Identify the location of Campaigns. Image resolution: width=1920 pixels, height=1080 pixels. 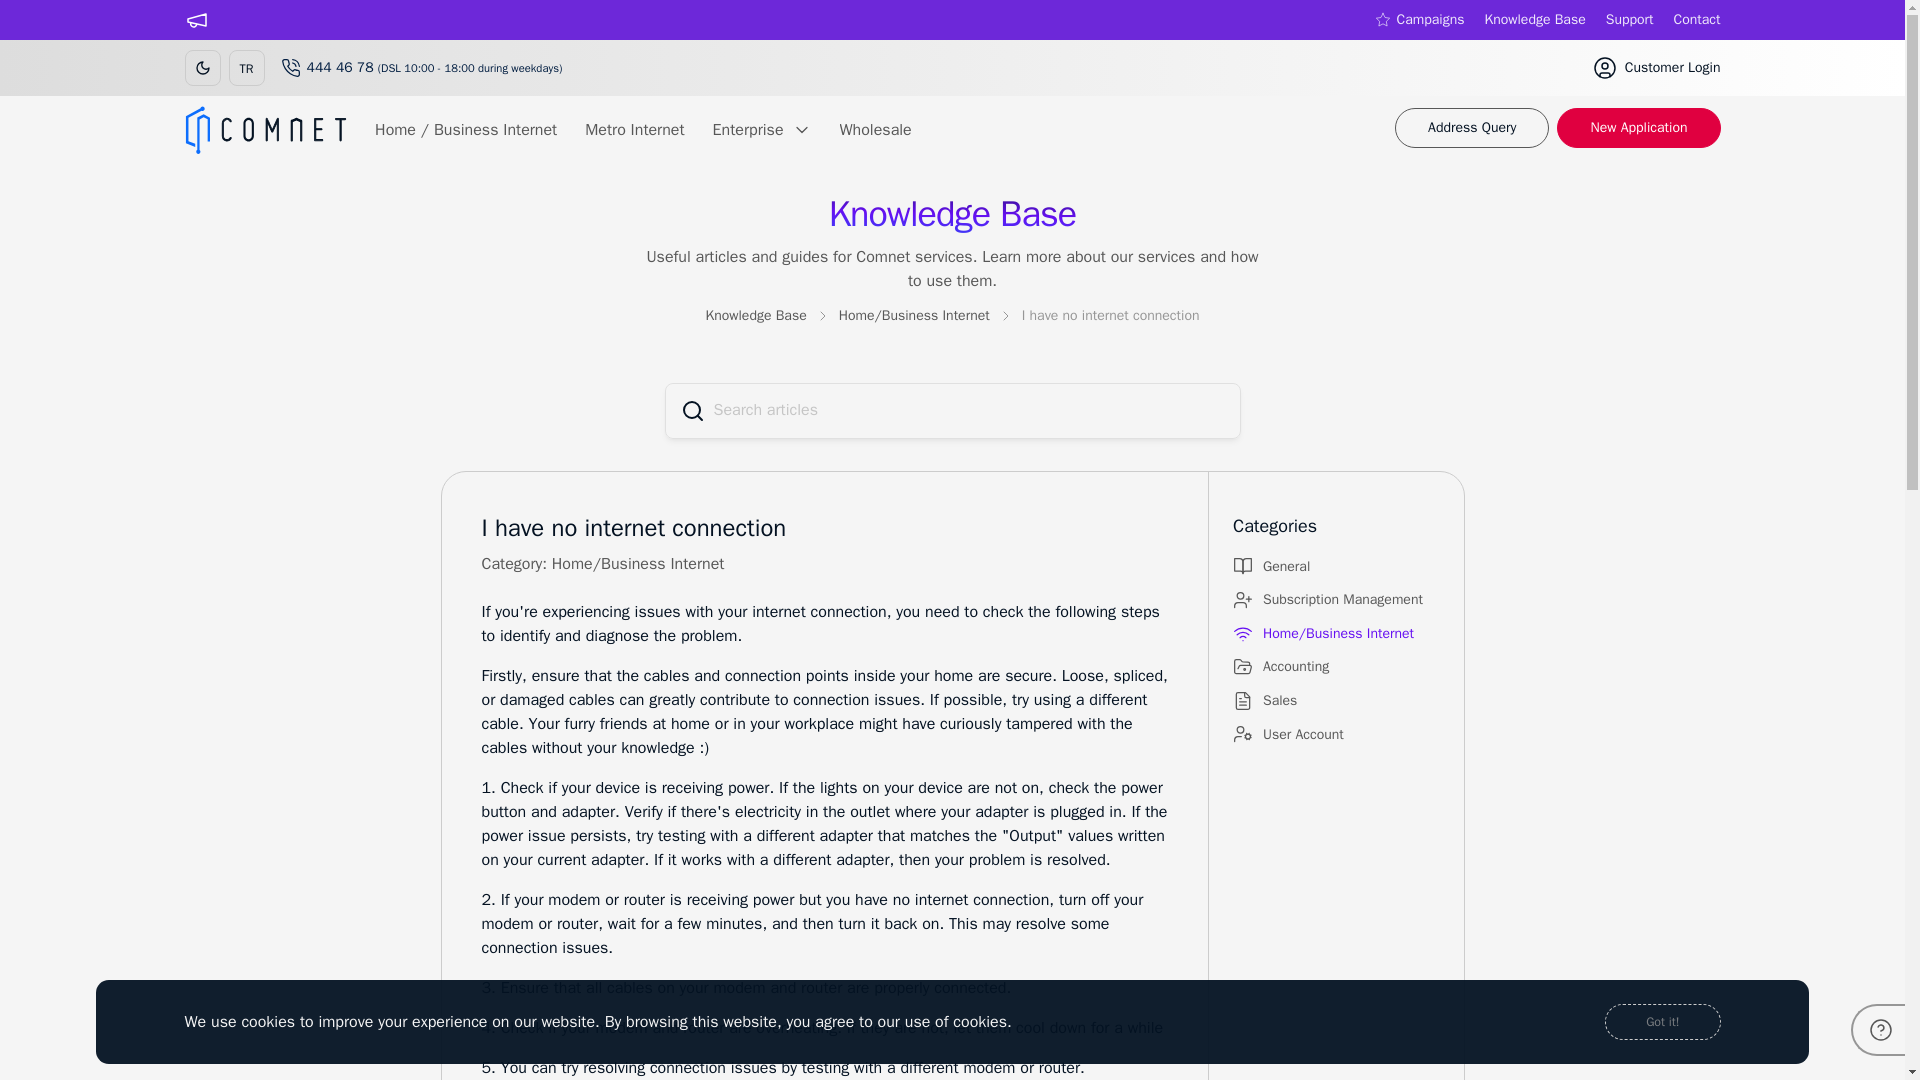
(1419, 20).